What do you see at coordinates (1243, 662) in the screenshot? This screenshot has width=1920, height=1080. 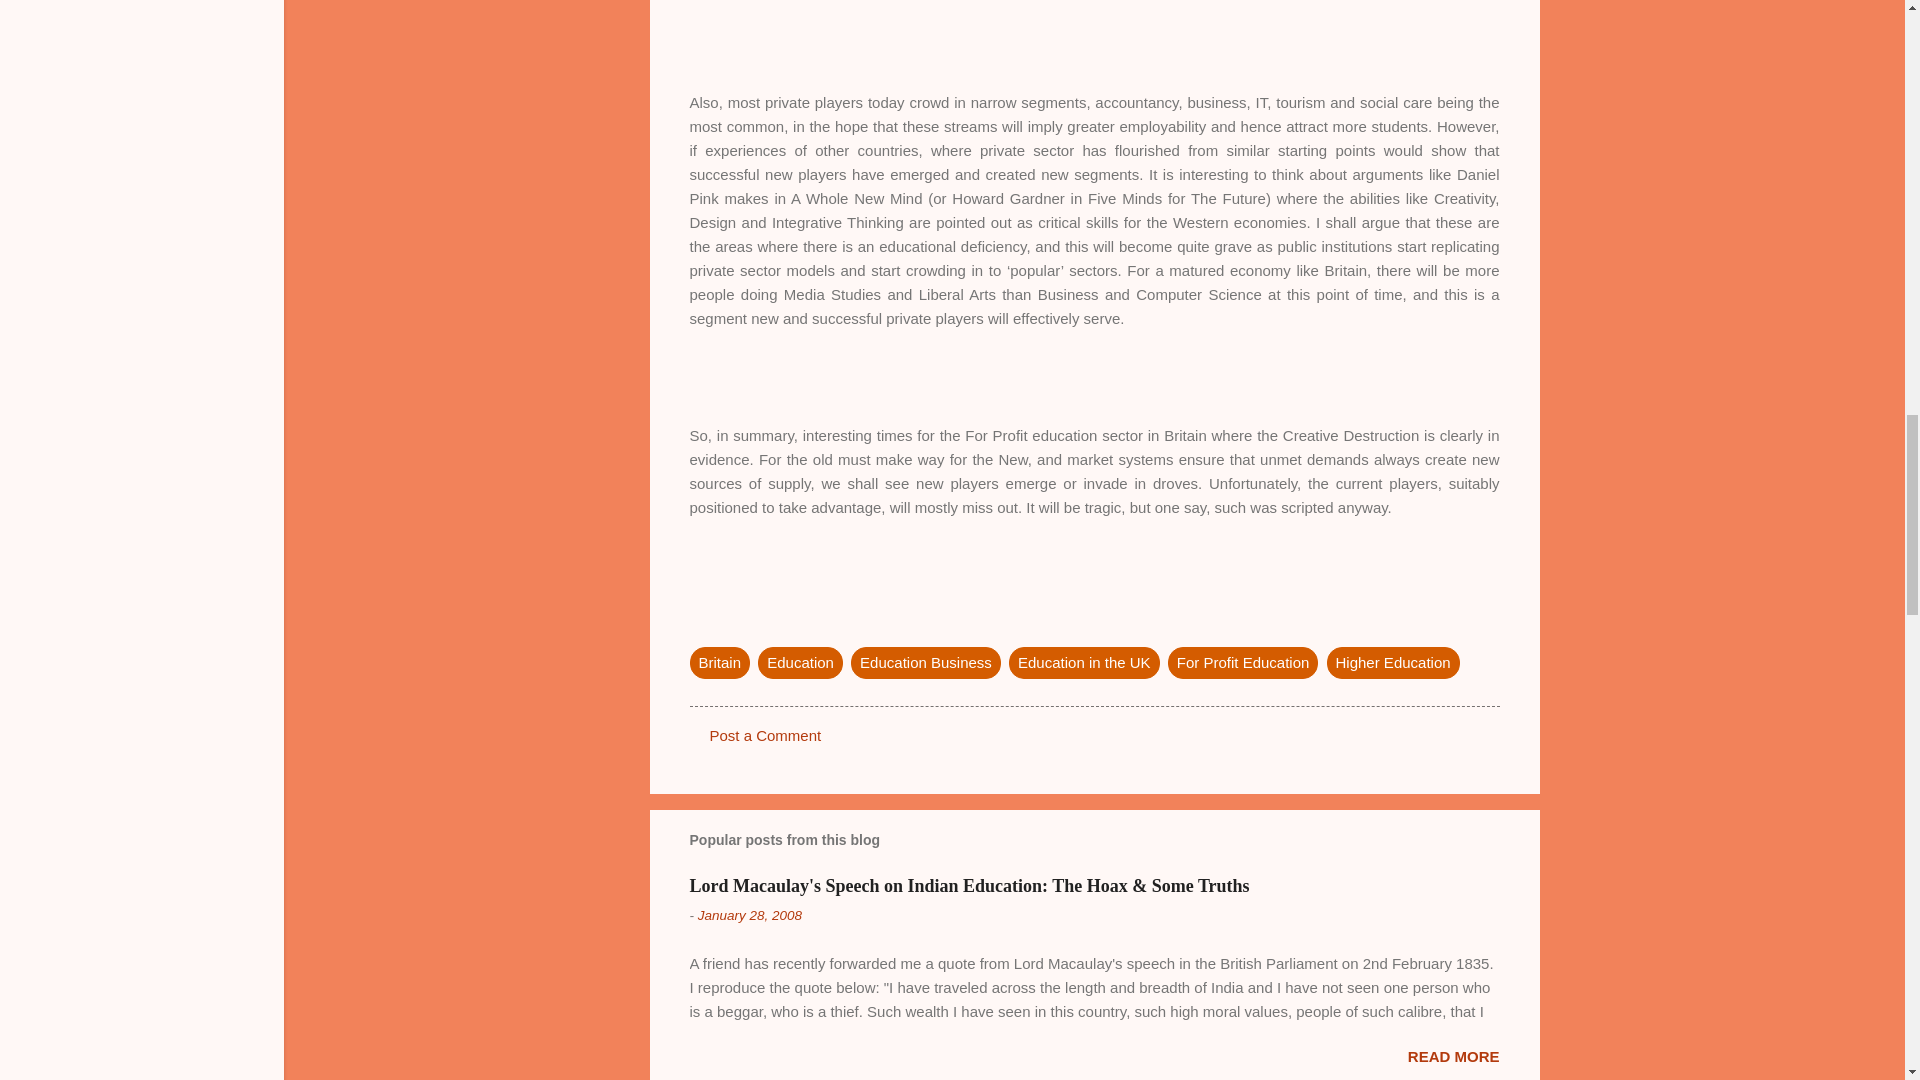 I see `For Profit Education` at bounding box center [1243, 662].